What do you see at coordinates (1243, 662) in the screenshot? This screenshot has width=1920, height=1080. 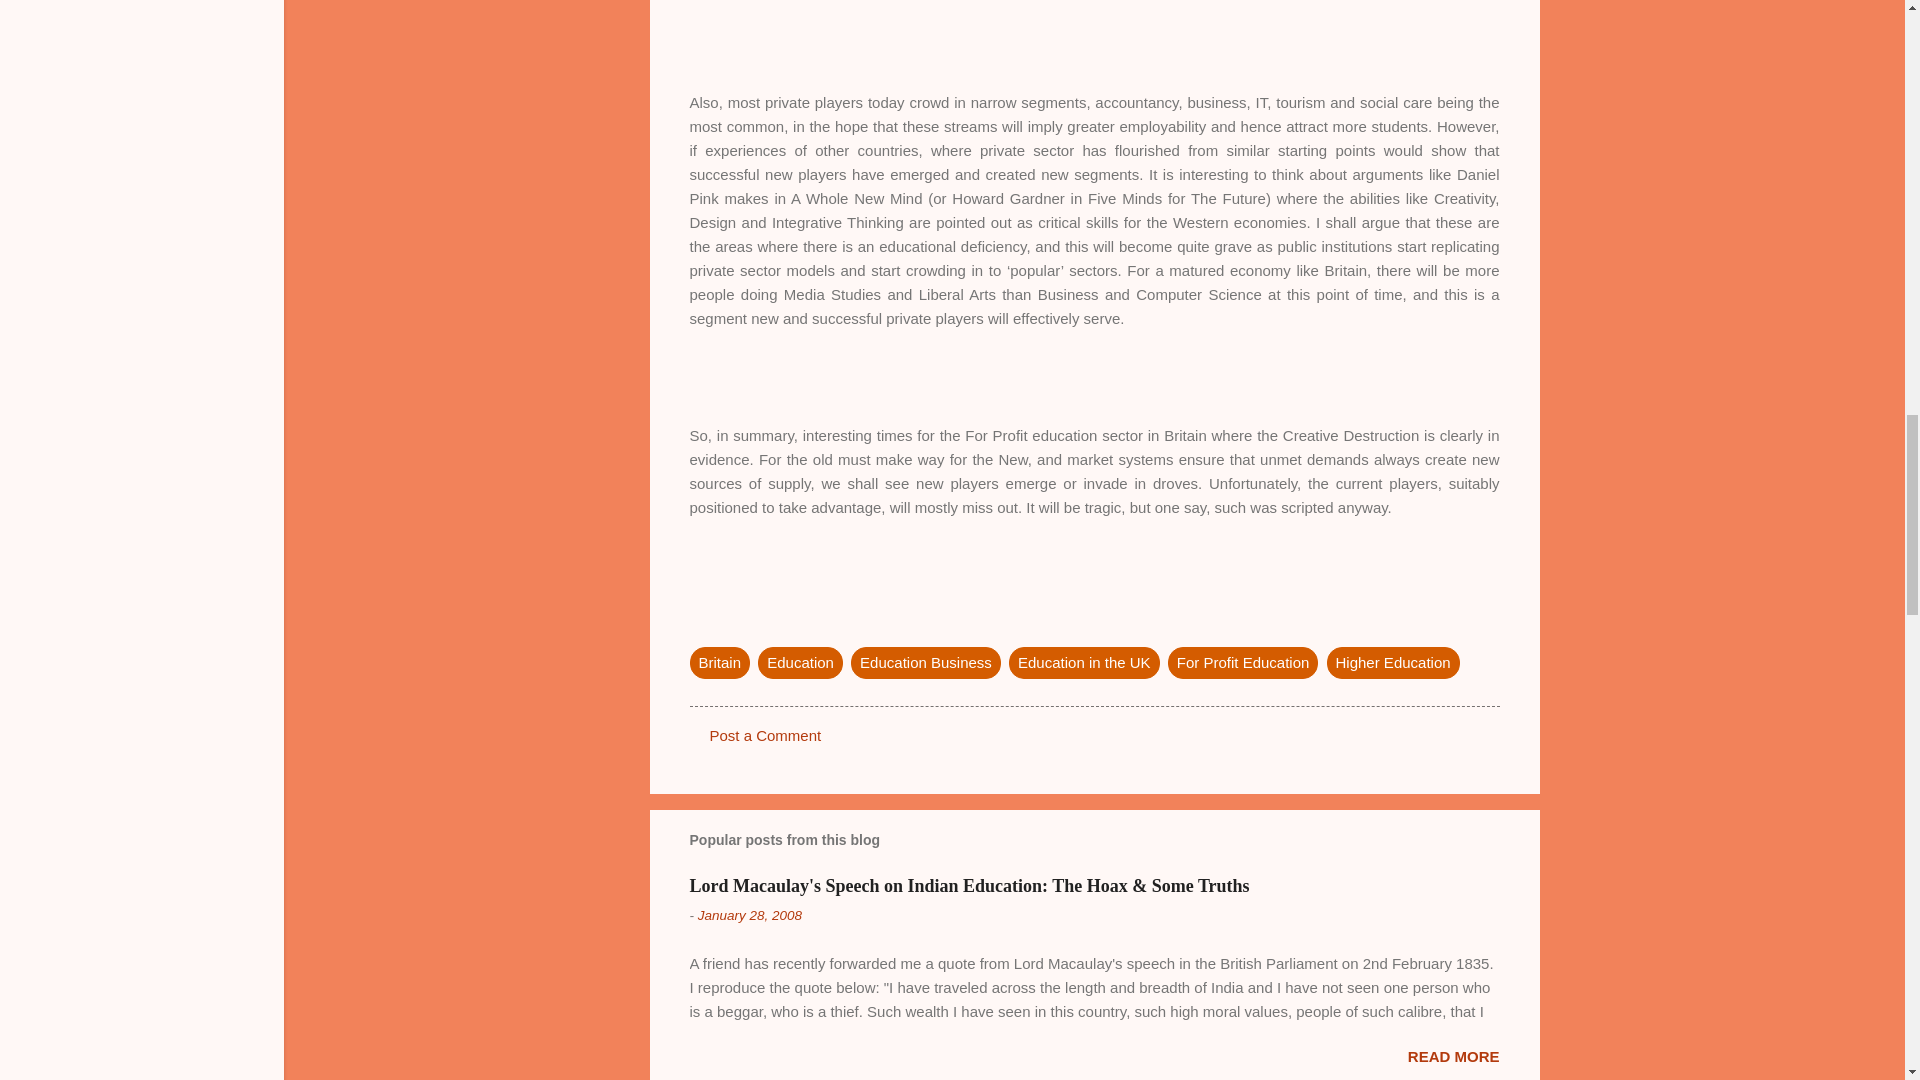 I see `For Profit Education` at bounding box center [1243, 662].